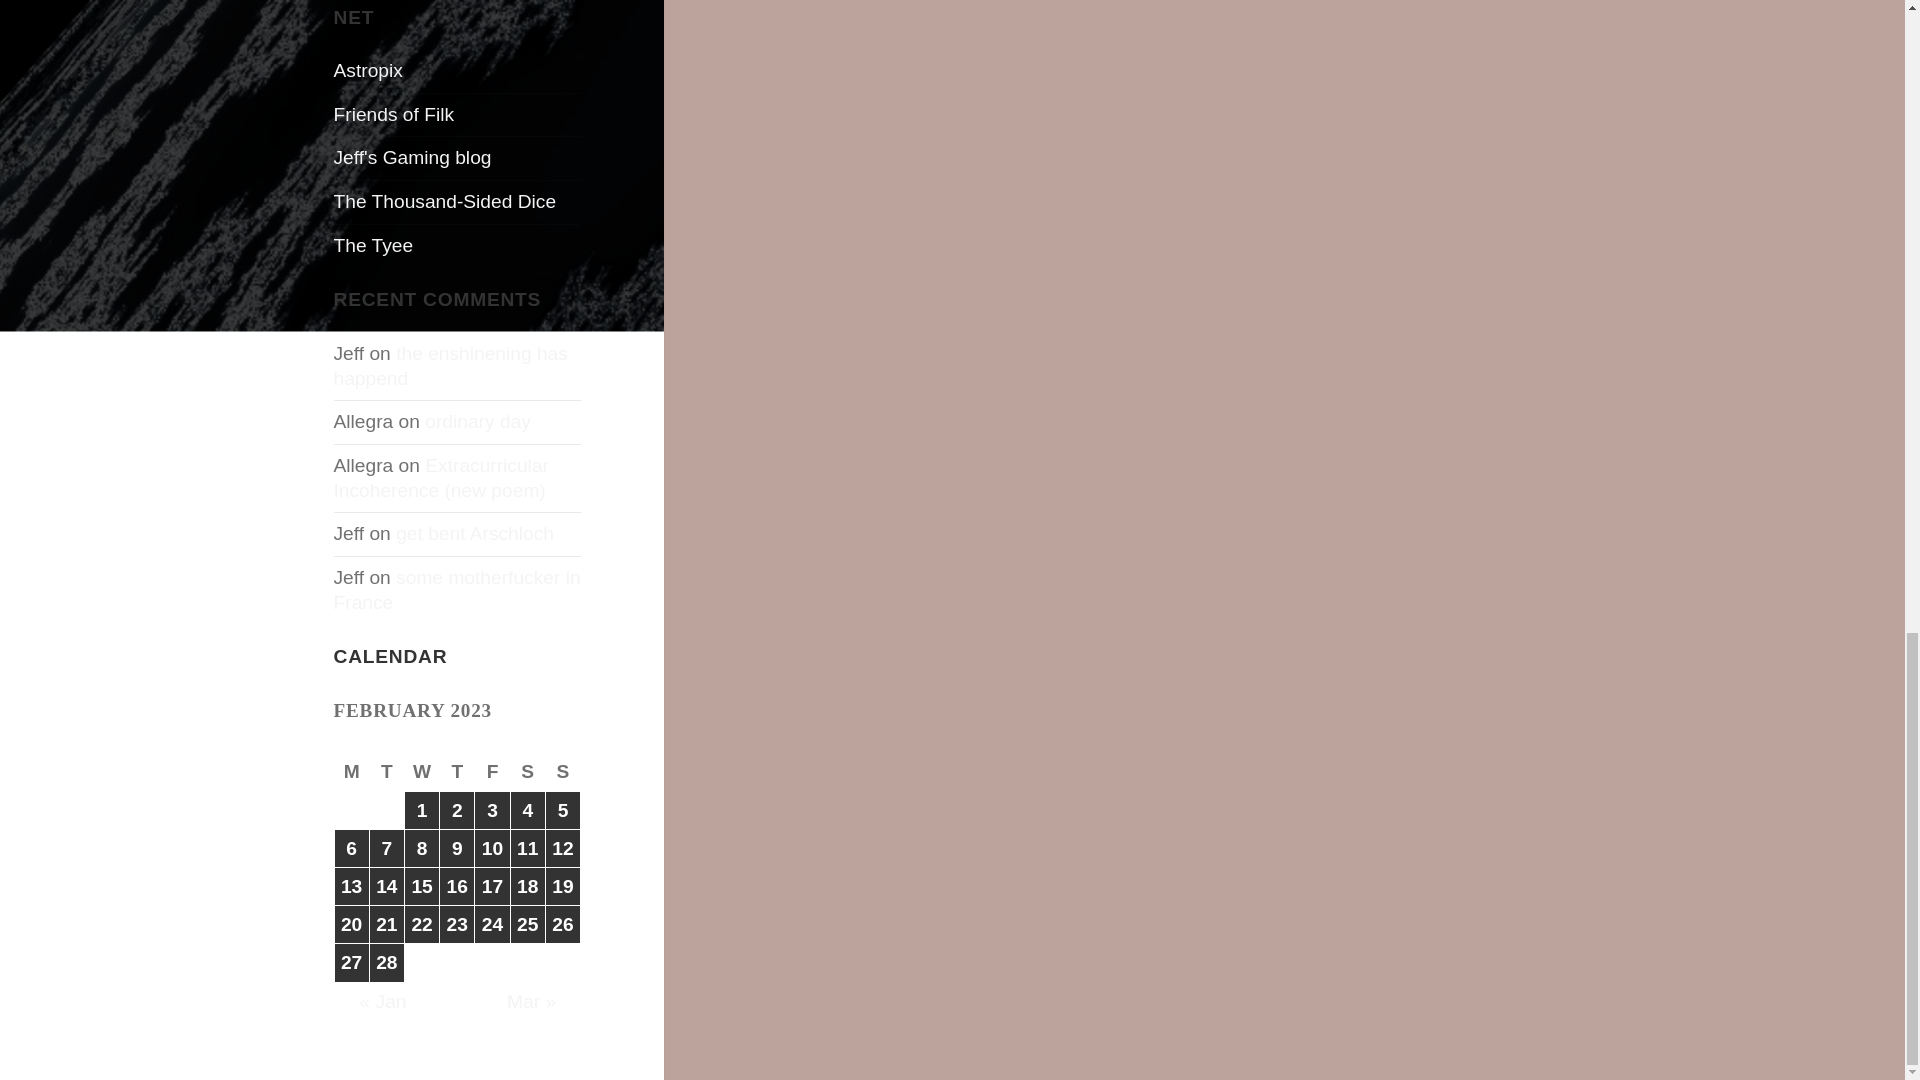 The height and width of the screenshot is (1080, 1920). What do you see at coordinates (528, 810) in the screenshot?
I see `4` at bounding box center [528, 810].